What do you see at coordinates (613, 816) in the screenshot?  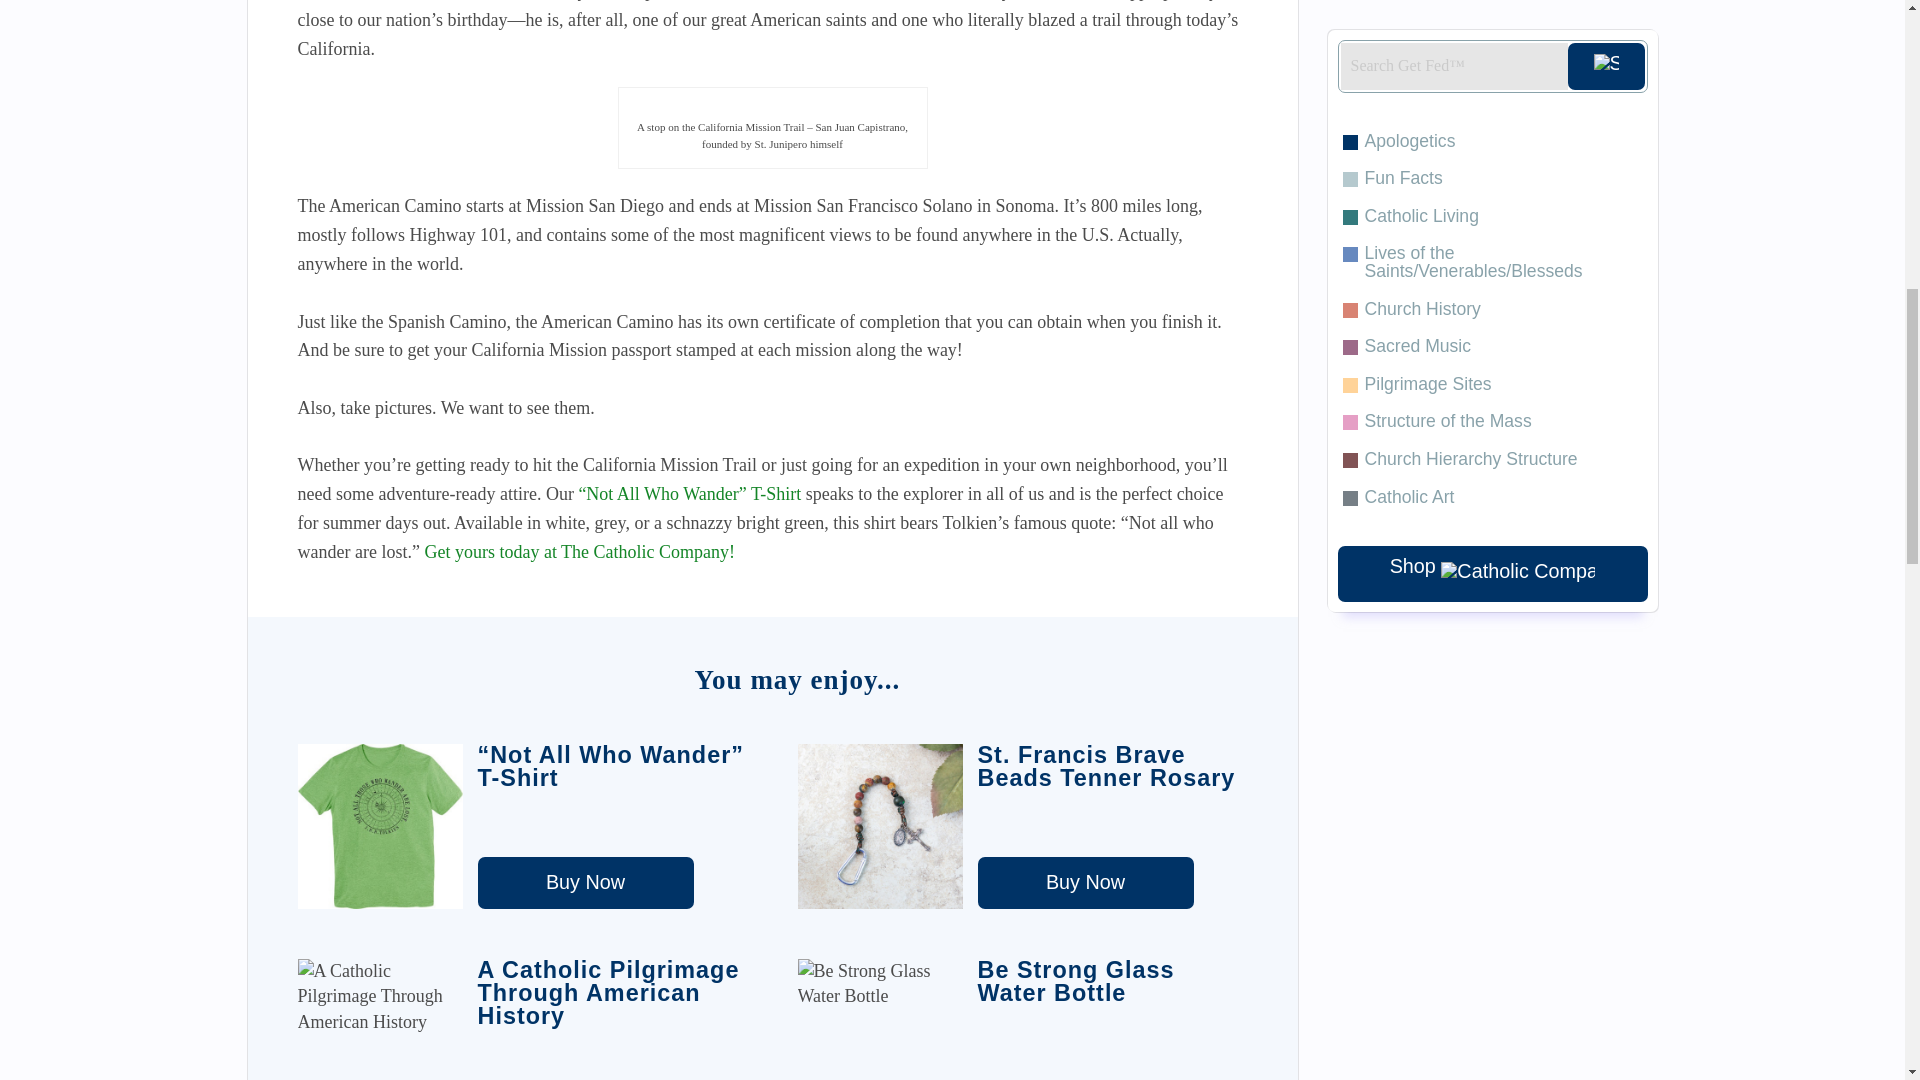 I see `Rating of this product is 4.7 out of 5.` at bounding box center [613, 816].